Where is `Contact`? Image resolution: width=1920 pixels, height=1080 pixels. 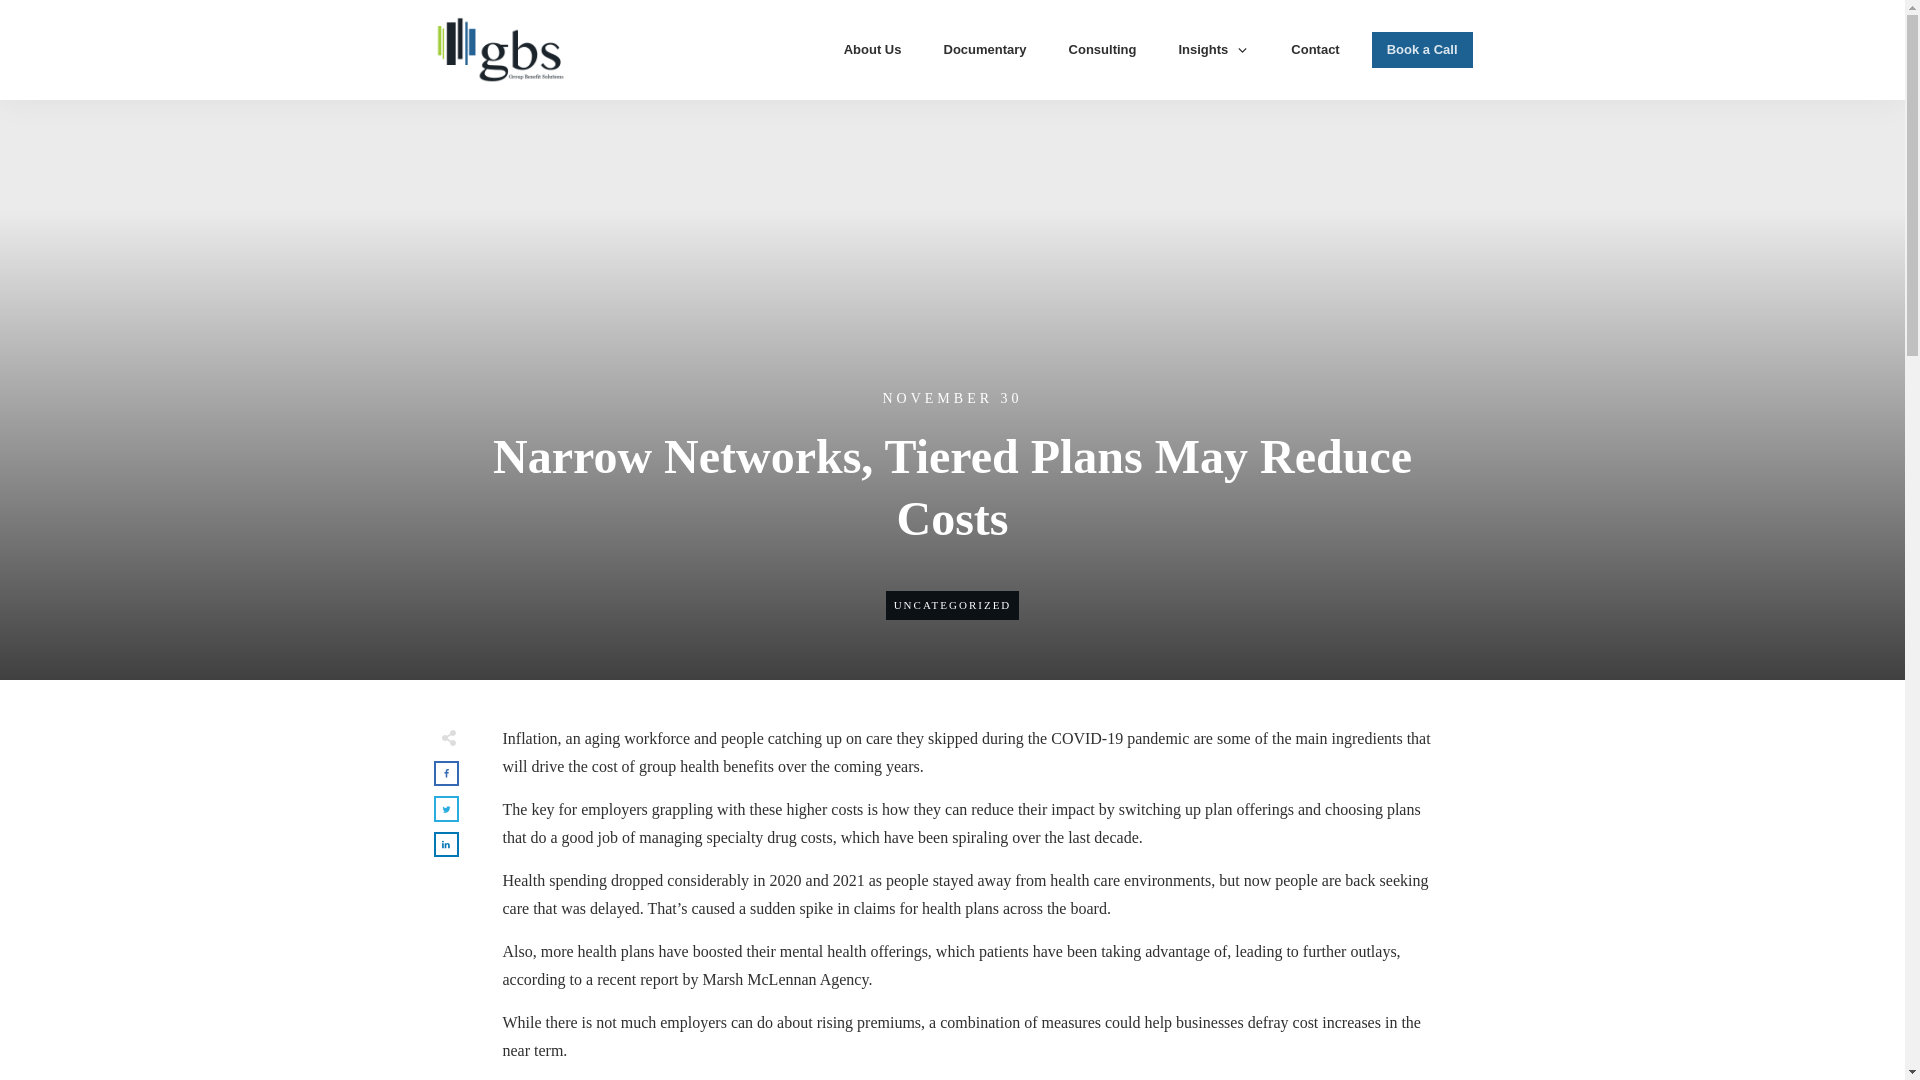
Contact is located at coordinates (1314, 49).